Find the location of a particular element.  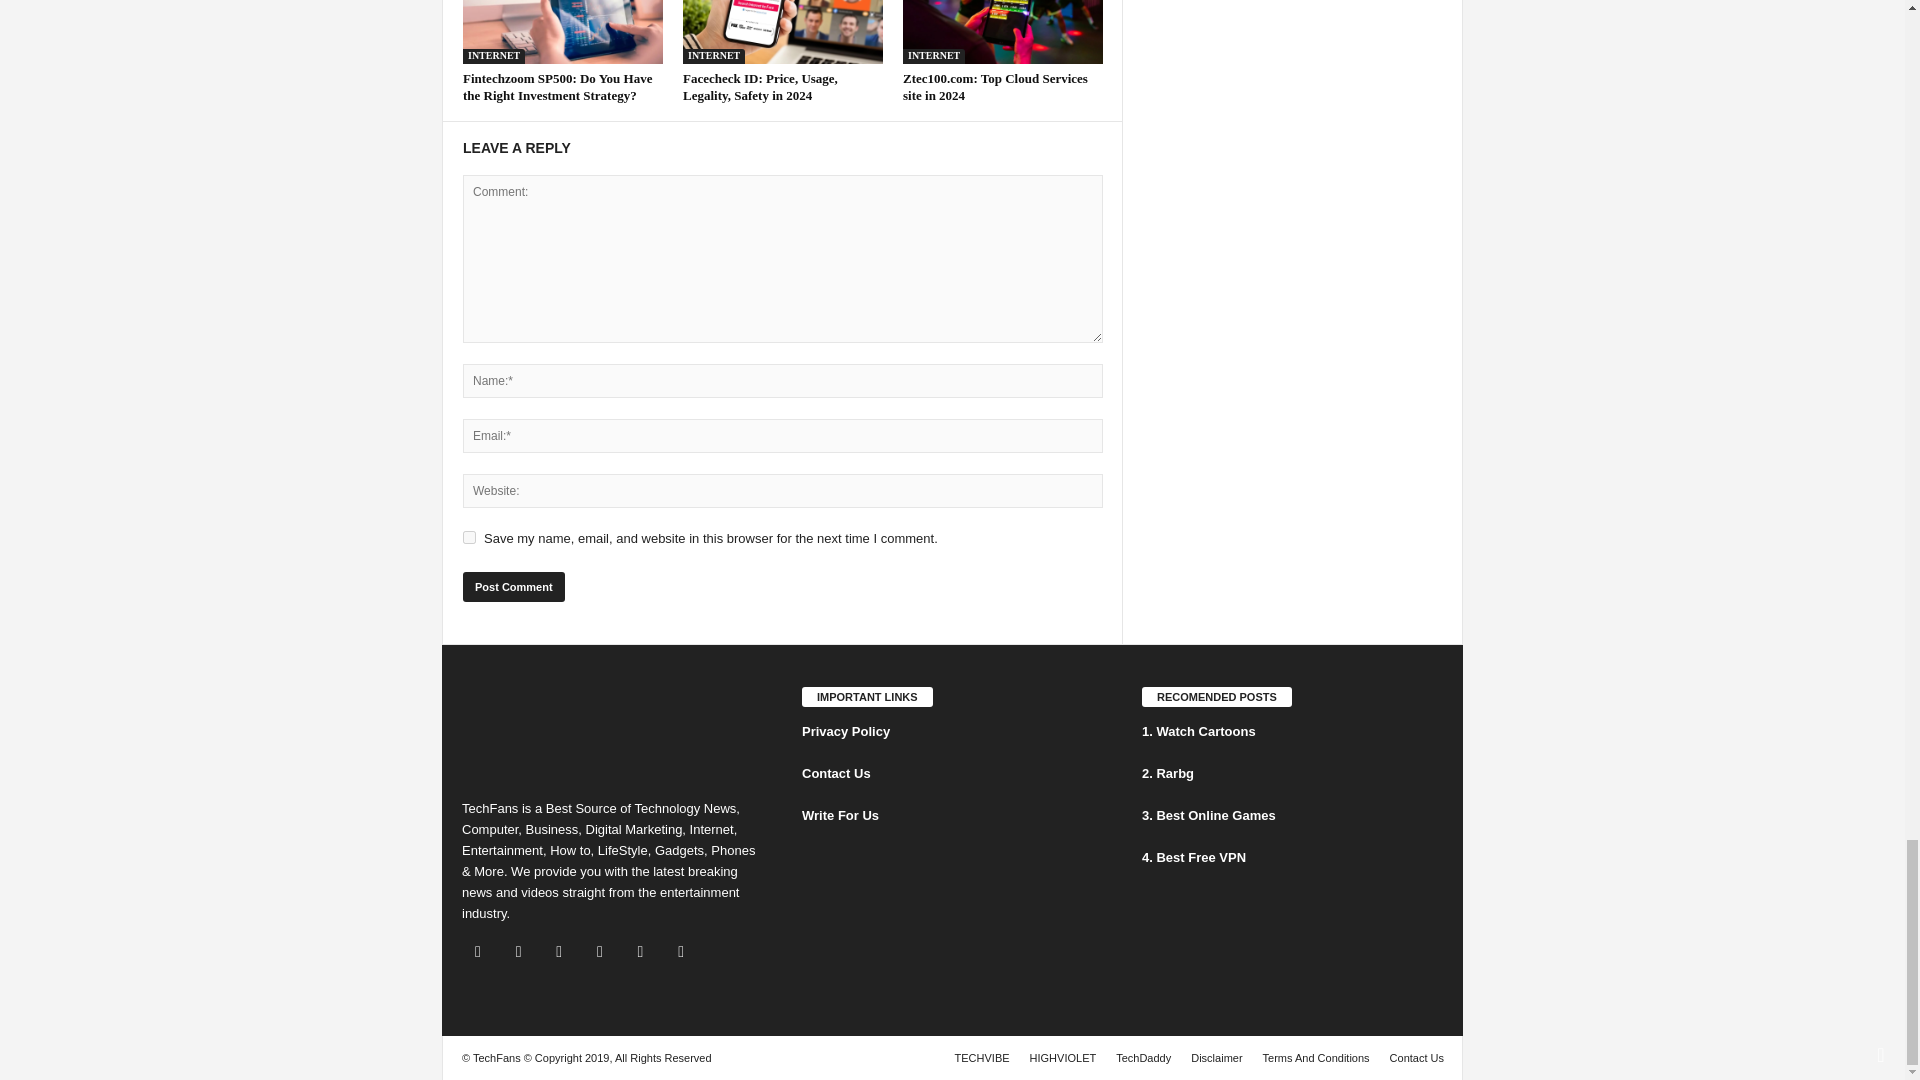

Post Comment is located at coordinates (513, 586).